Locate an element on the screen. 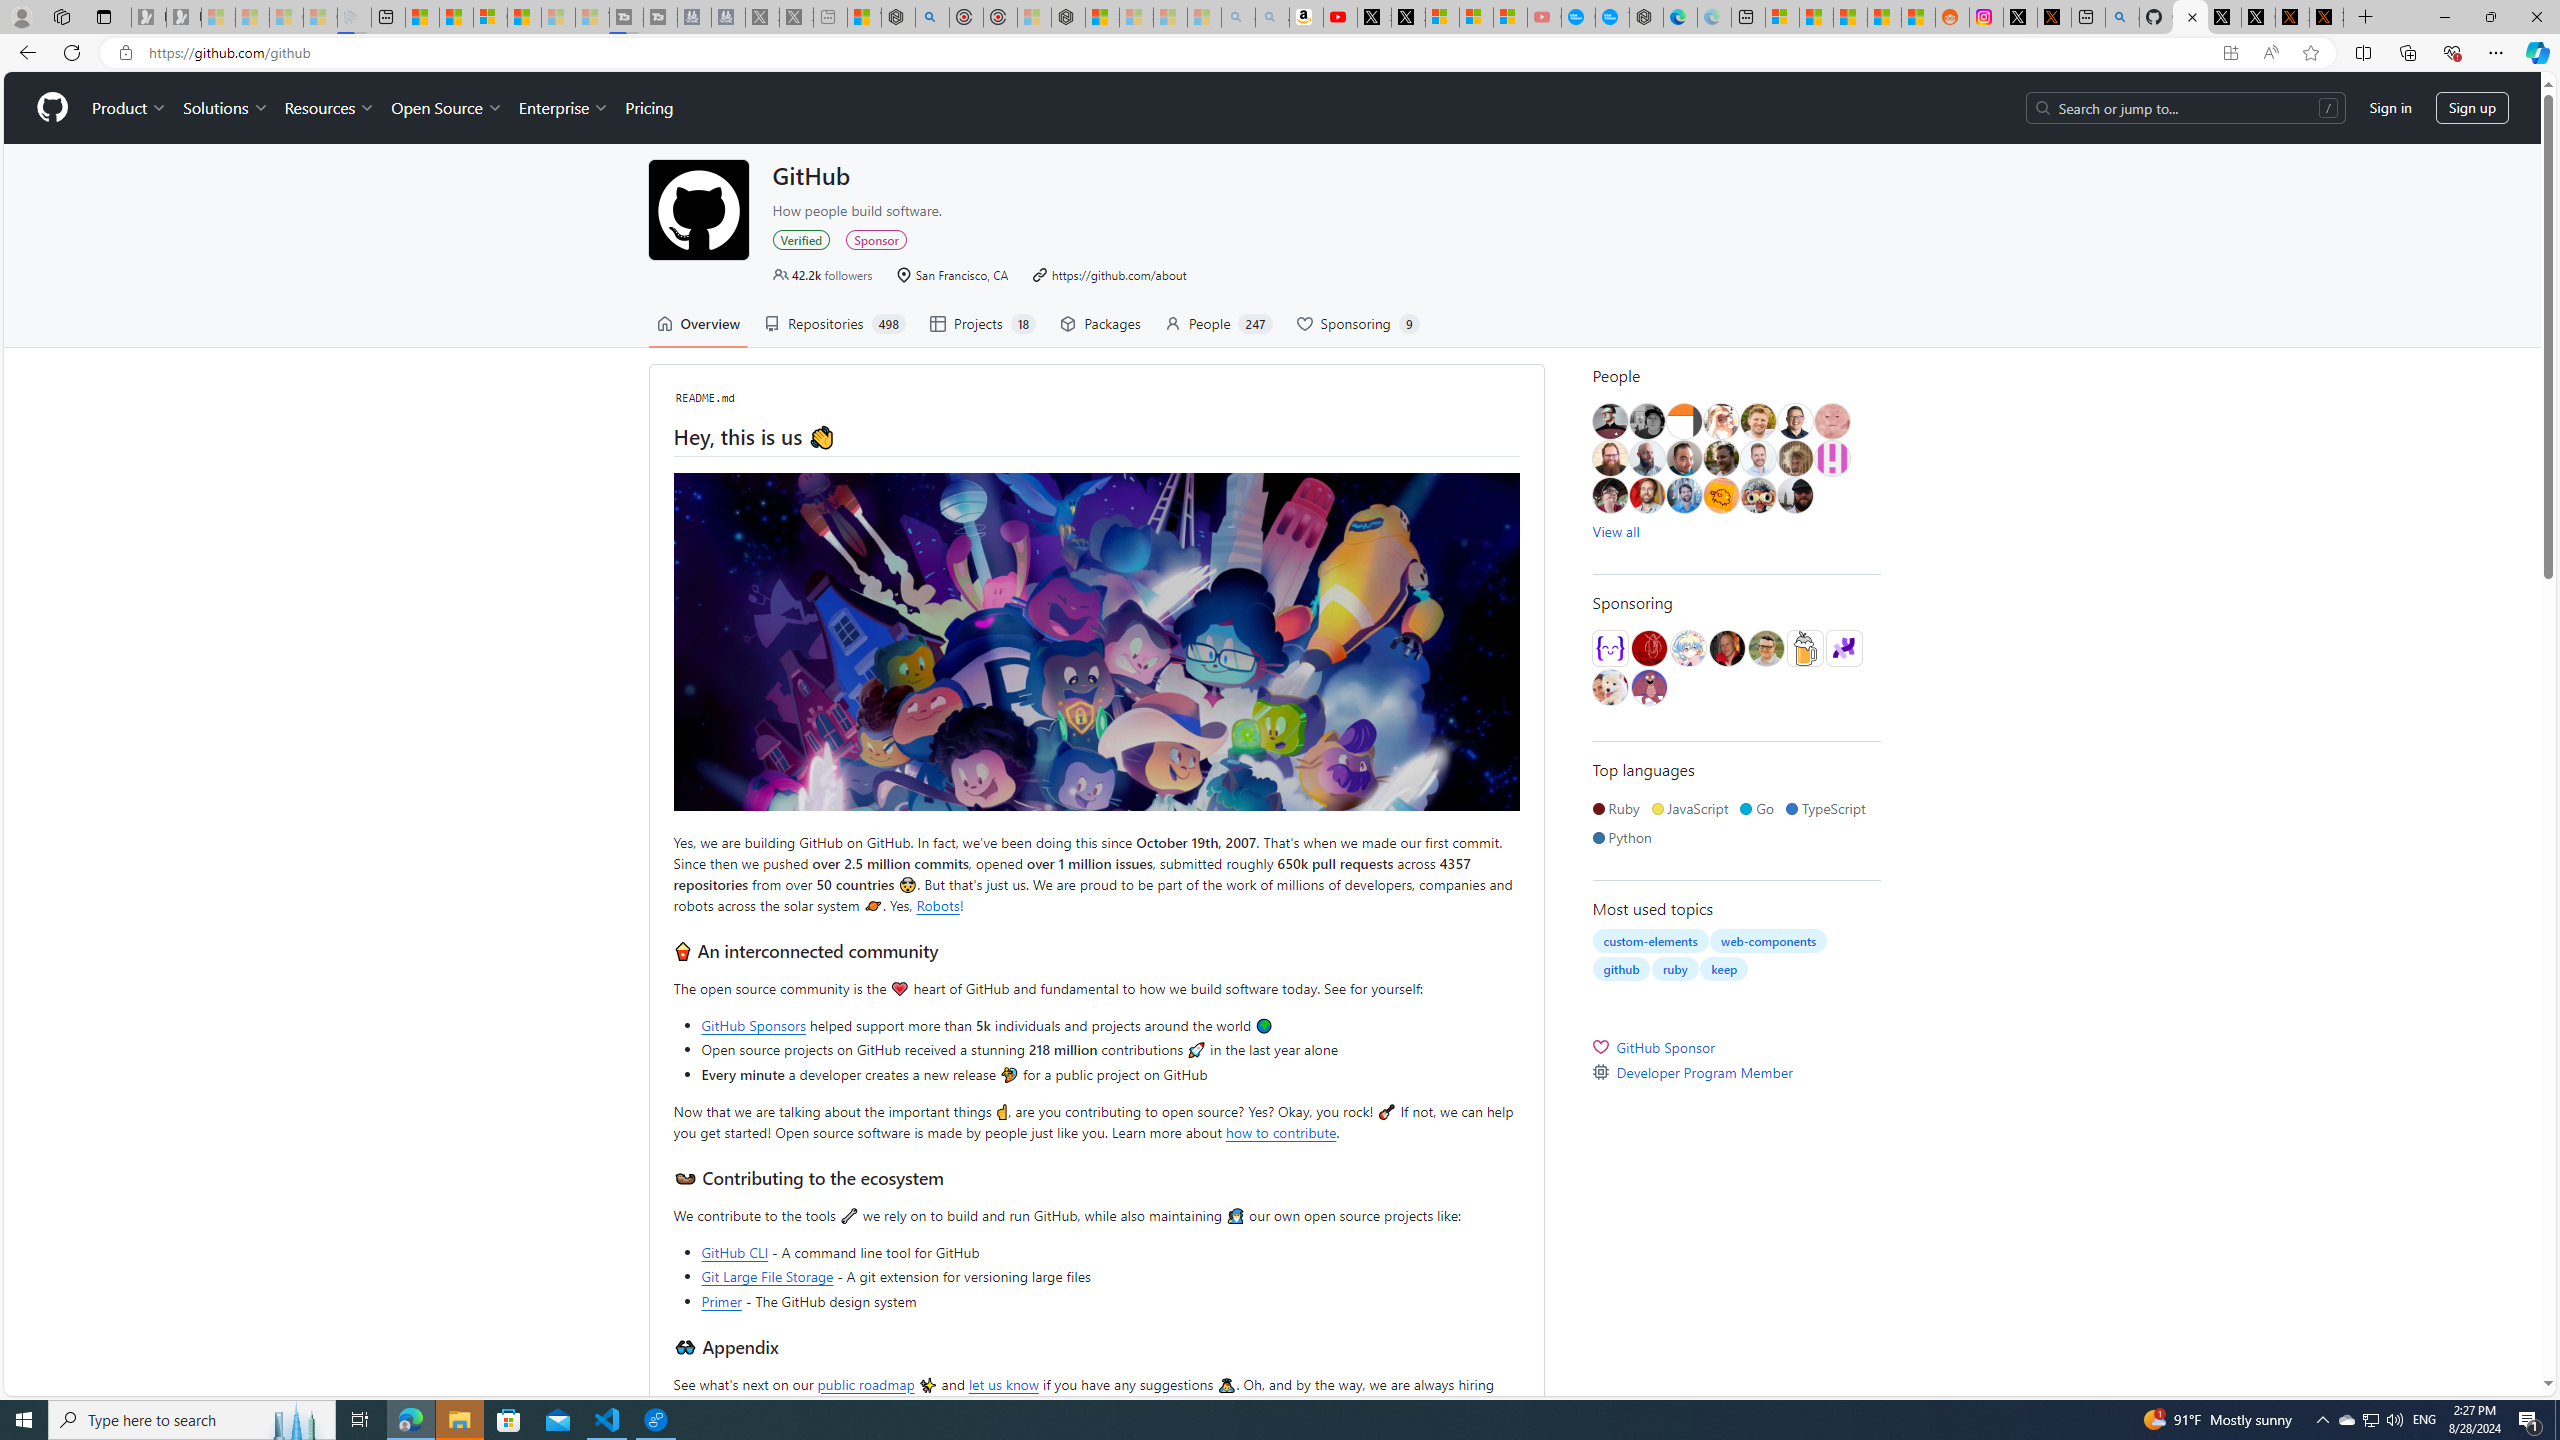 The image size is (2560, 1440). @look is located at coordinates (1684, 495).